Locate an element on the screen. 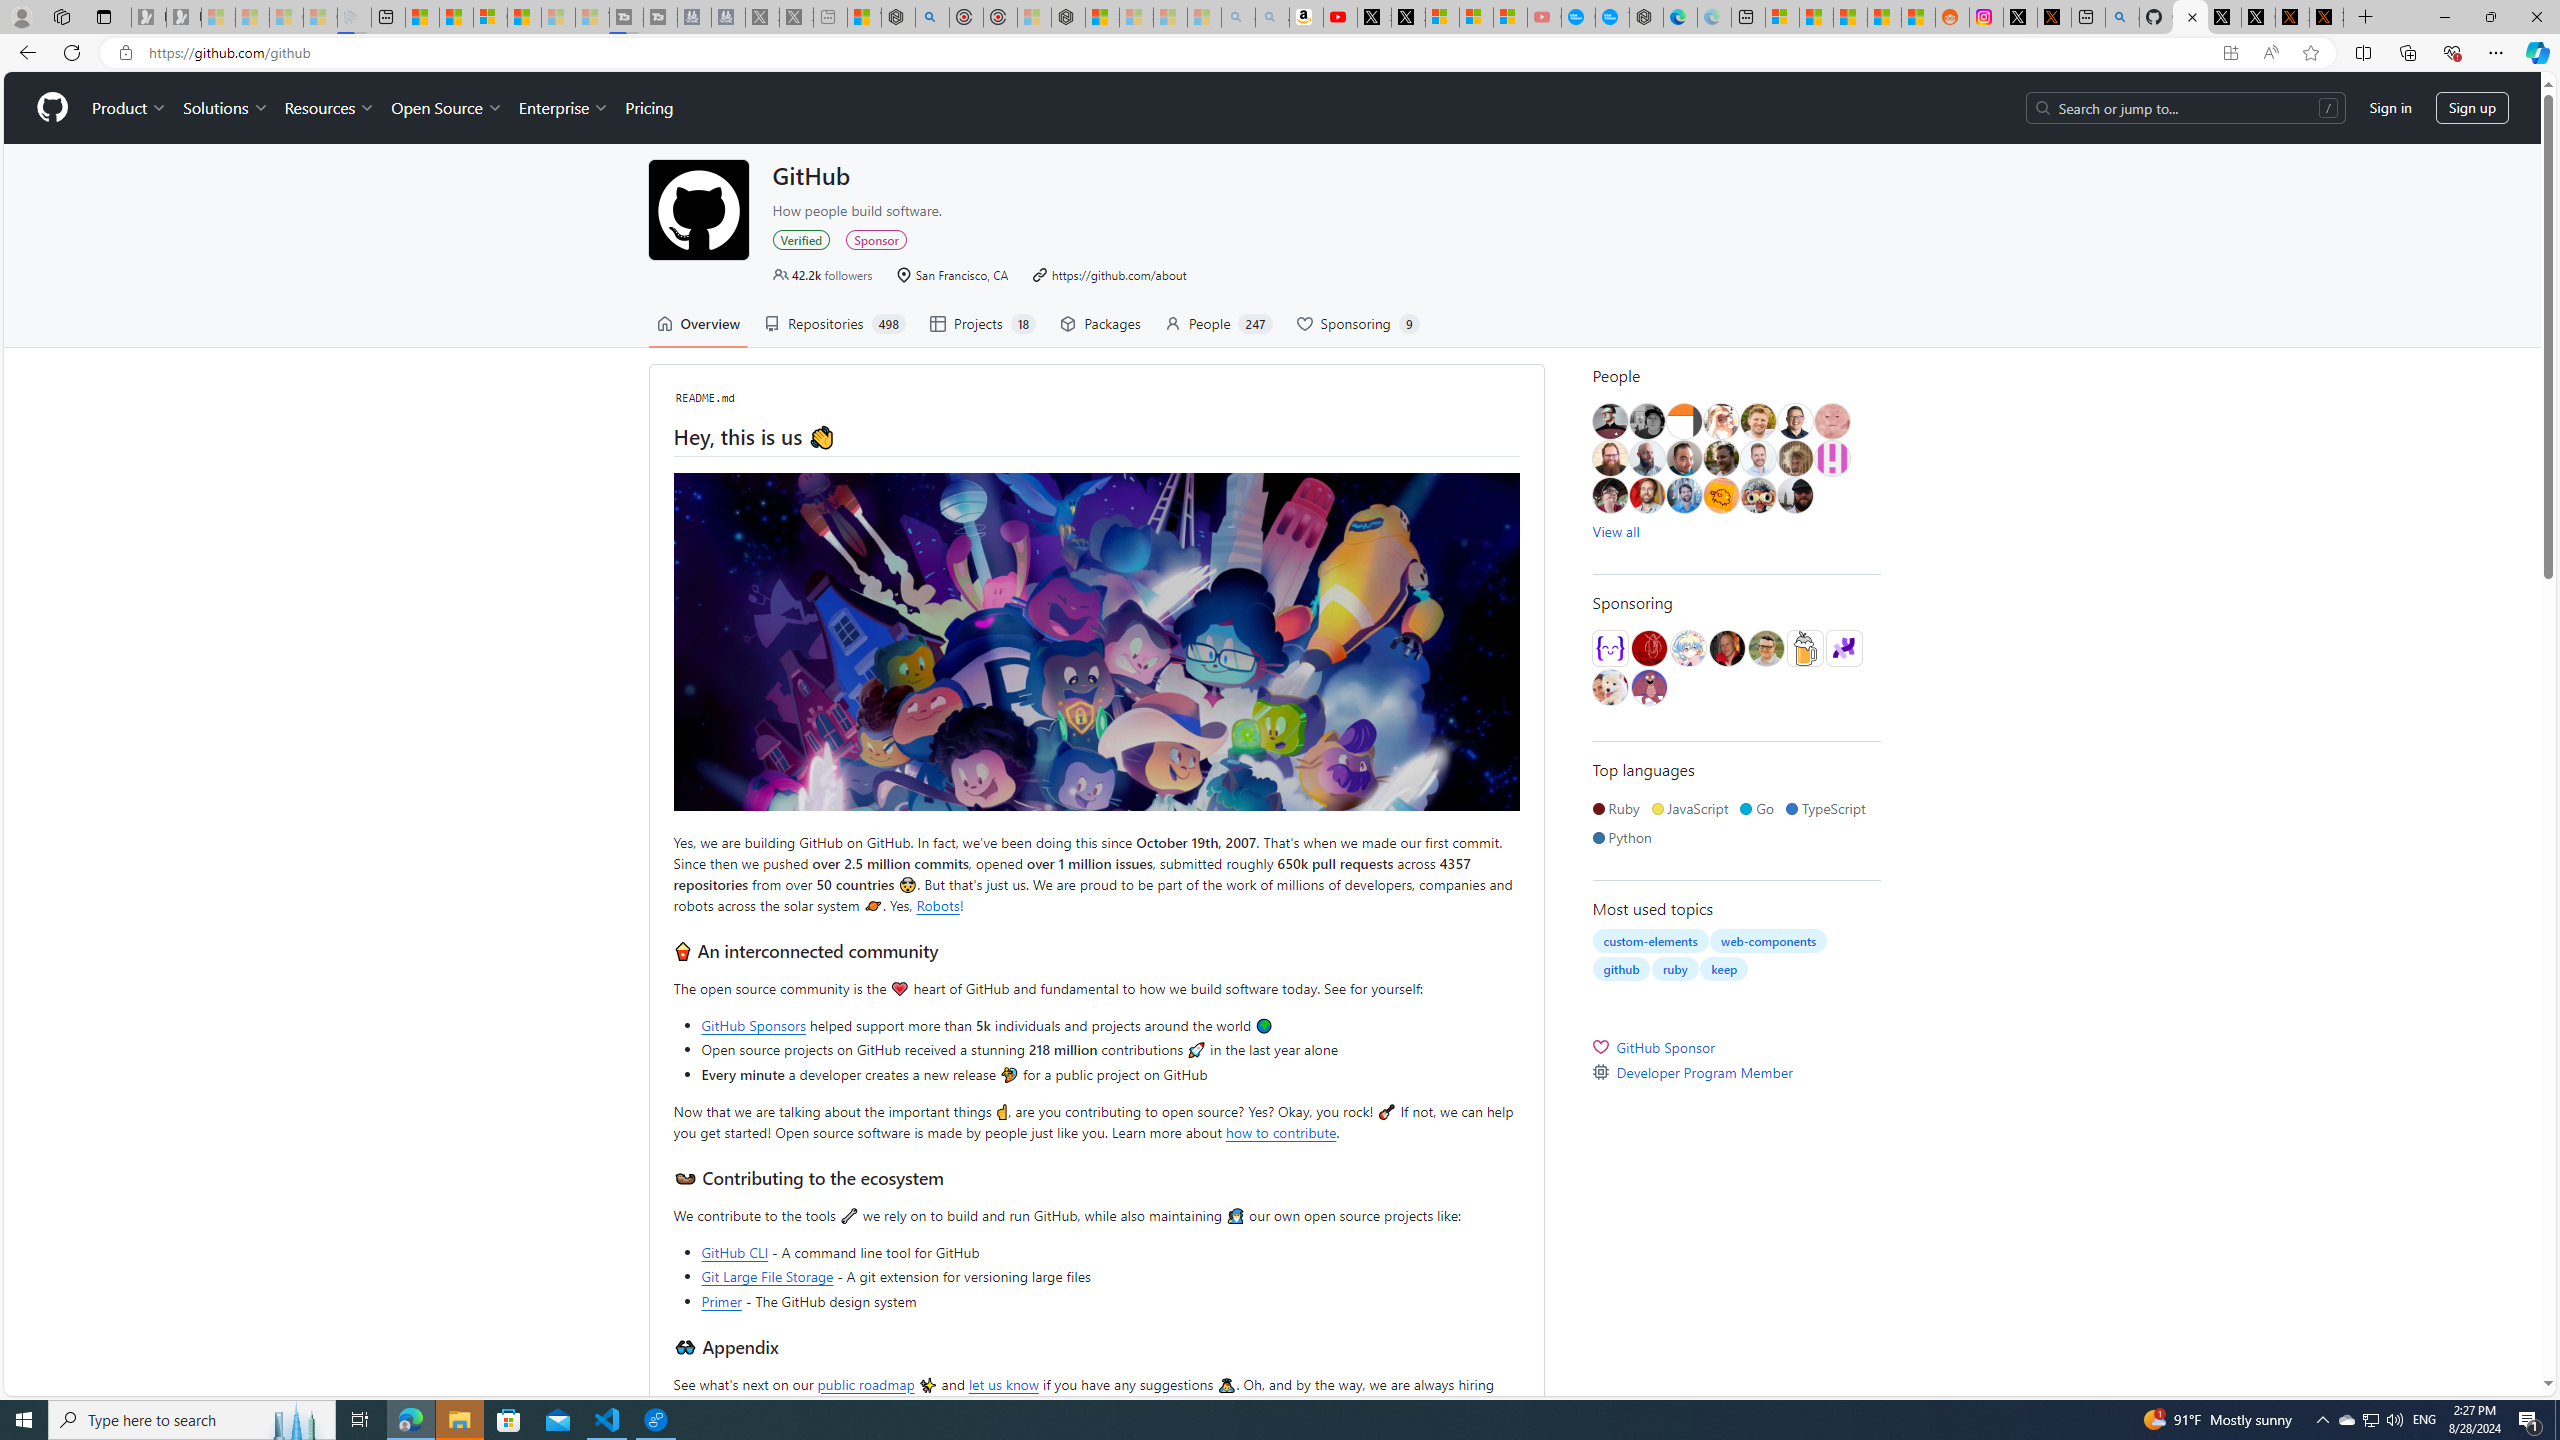 The image size is (2560, 1440). @look is located at coordinates (1684, 495).